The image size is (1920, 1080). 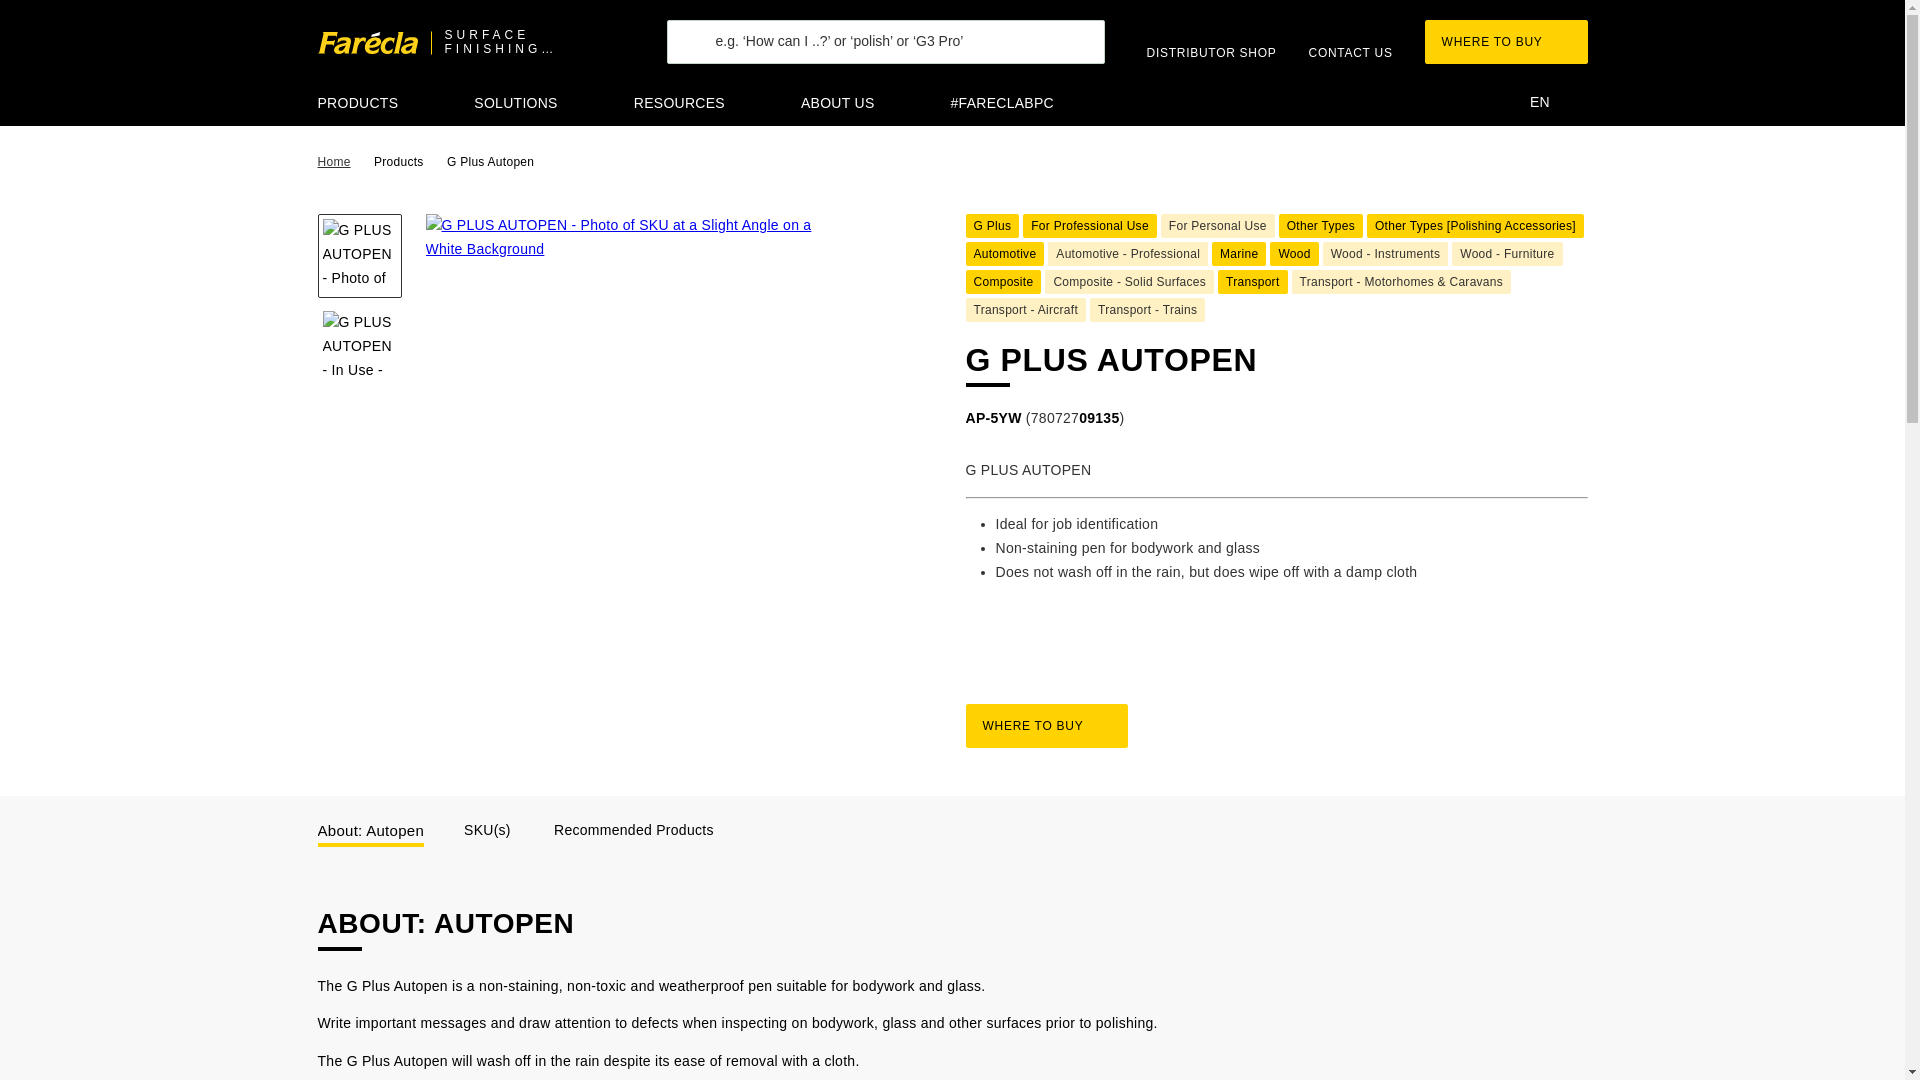 I want to click on SURFACE FINISHING SPECIALISTS, so click(x=472, y=43).